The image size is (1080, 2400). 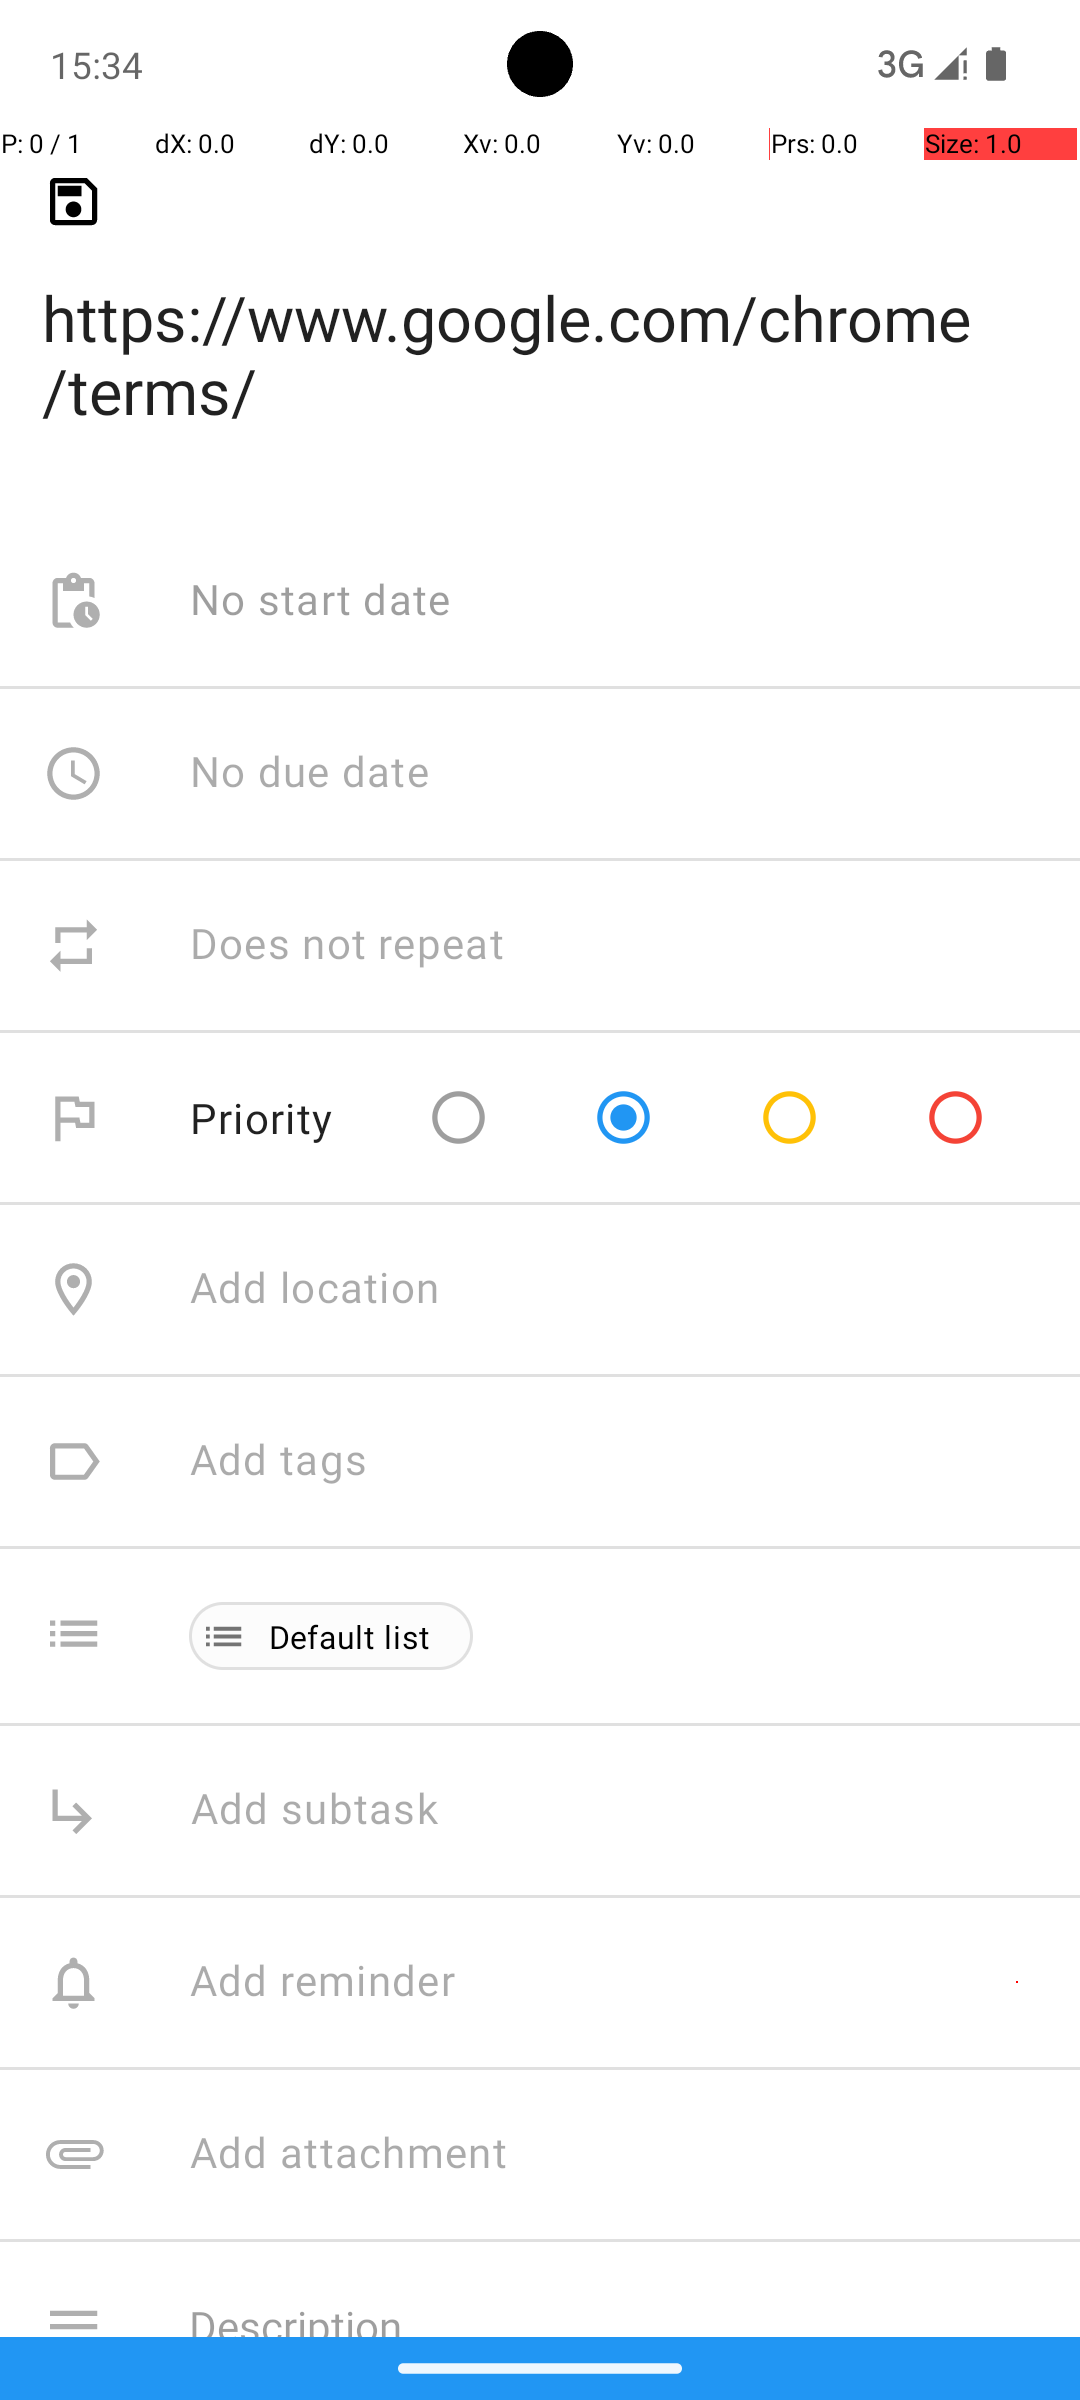 What do you see at coordinates (315, 1290) in the screenshot?
I see `Add location` at bounding box center [315, 1290].